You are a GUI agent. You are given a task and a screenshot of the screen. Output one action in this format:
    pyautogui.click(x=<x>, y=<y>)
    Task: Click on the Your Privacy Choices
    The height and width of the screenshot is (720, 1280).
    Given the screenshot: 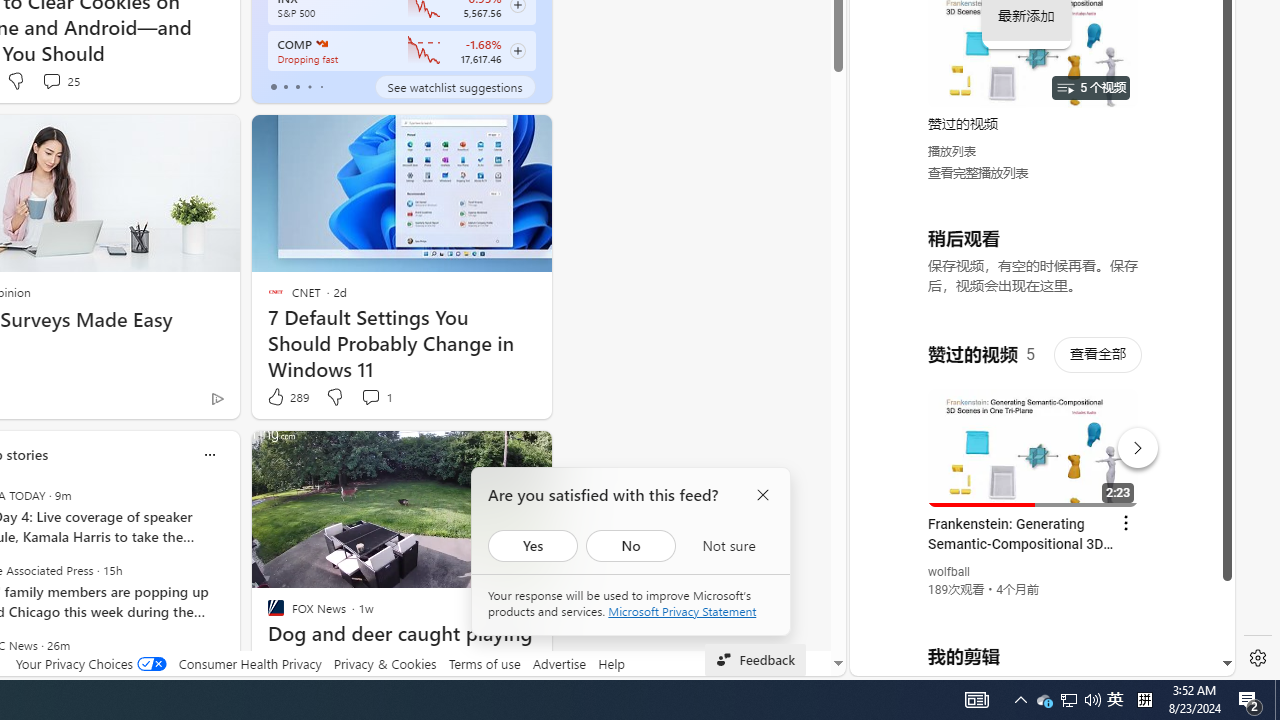 What is the action you would take?
    pyautogui.click(x=90, y=663)
    